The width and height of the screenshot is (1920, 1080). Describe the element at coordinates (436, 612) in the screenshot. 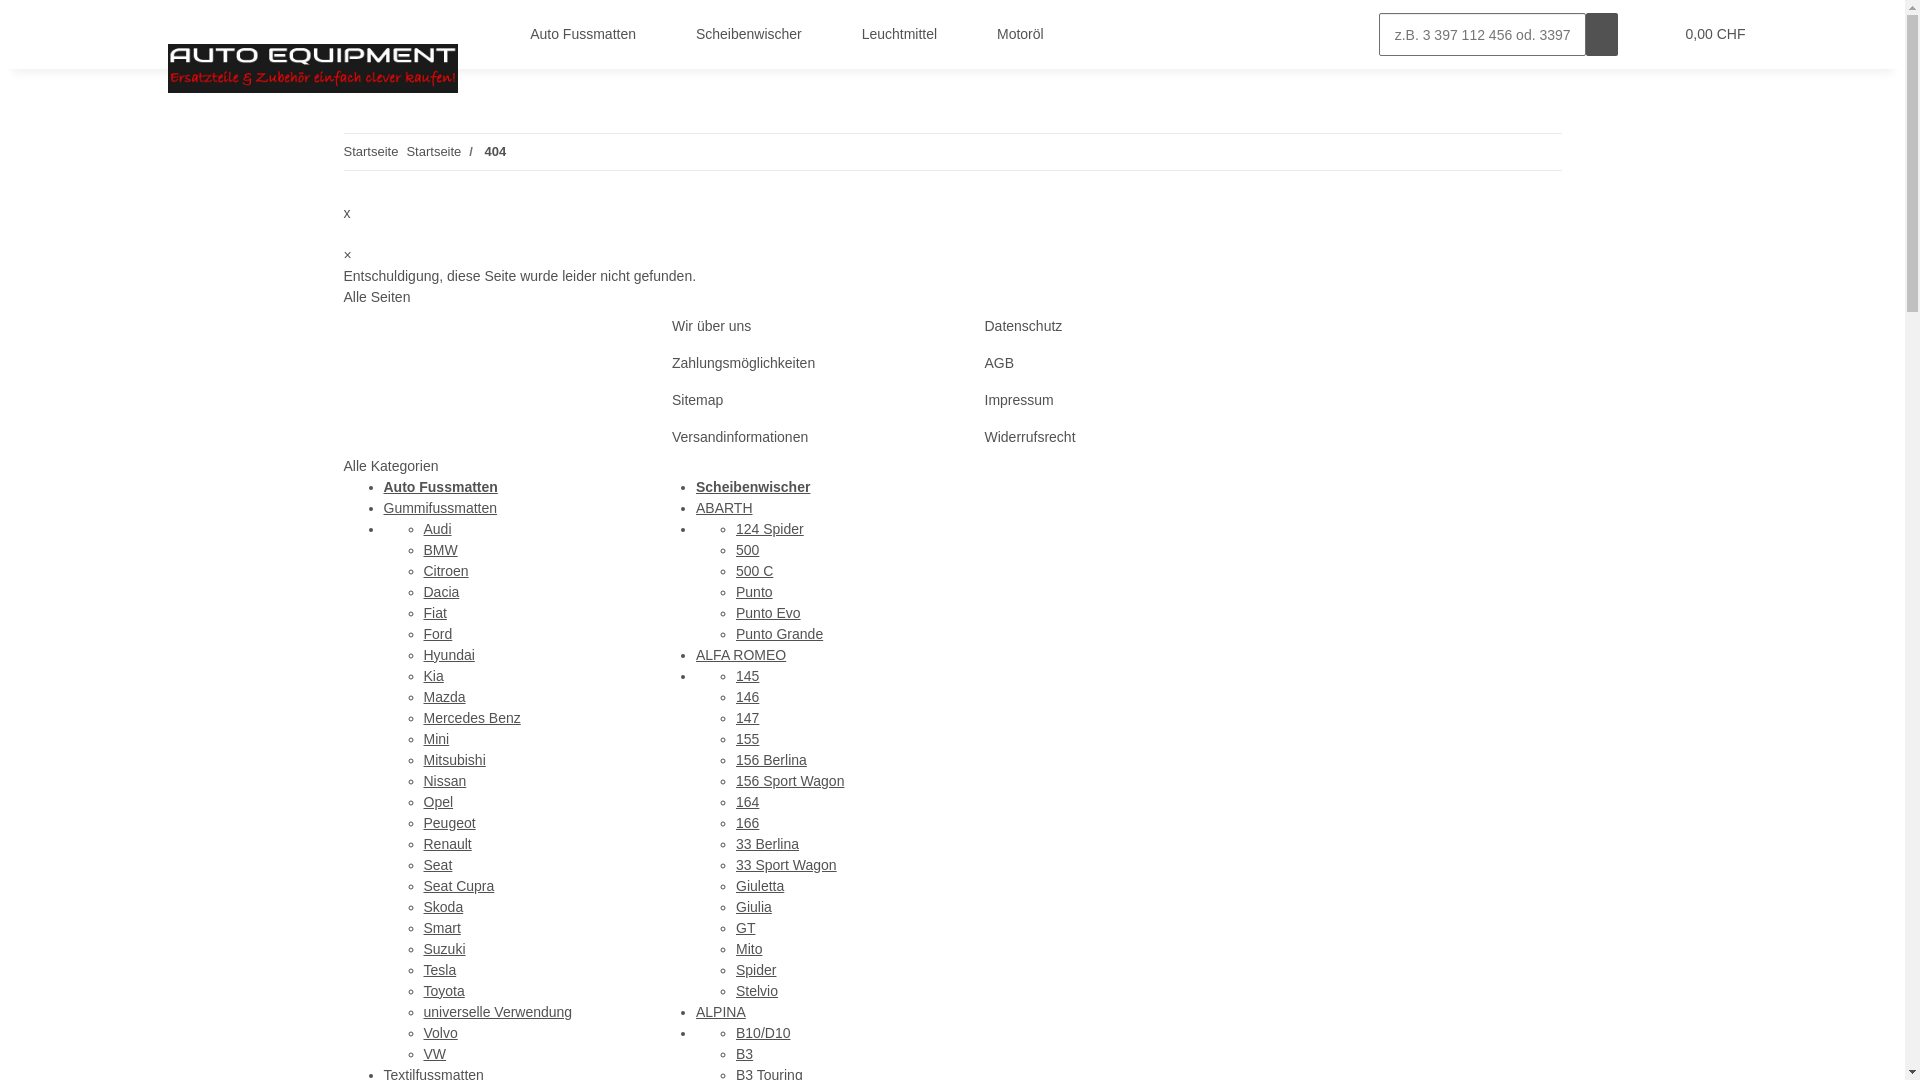

I see `Fiat` at that location.